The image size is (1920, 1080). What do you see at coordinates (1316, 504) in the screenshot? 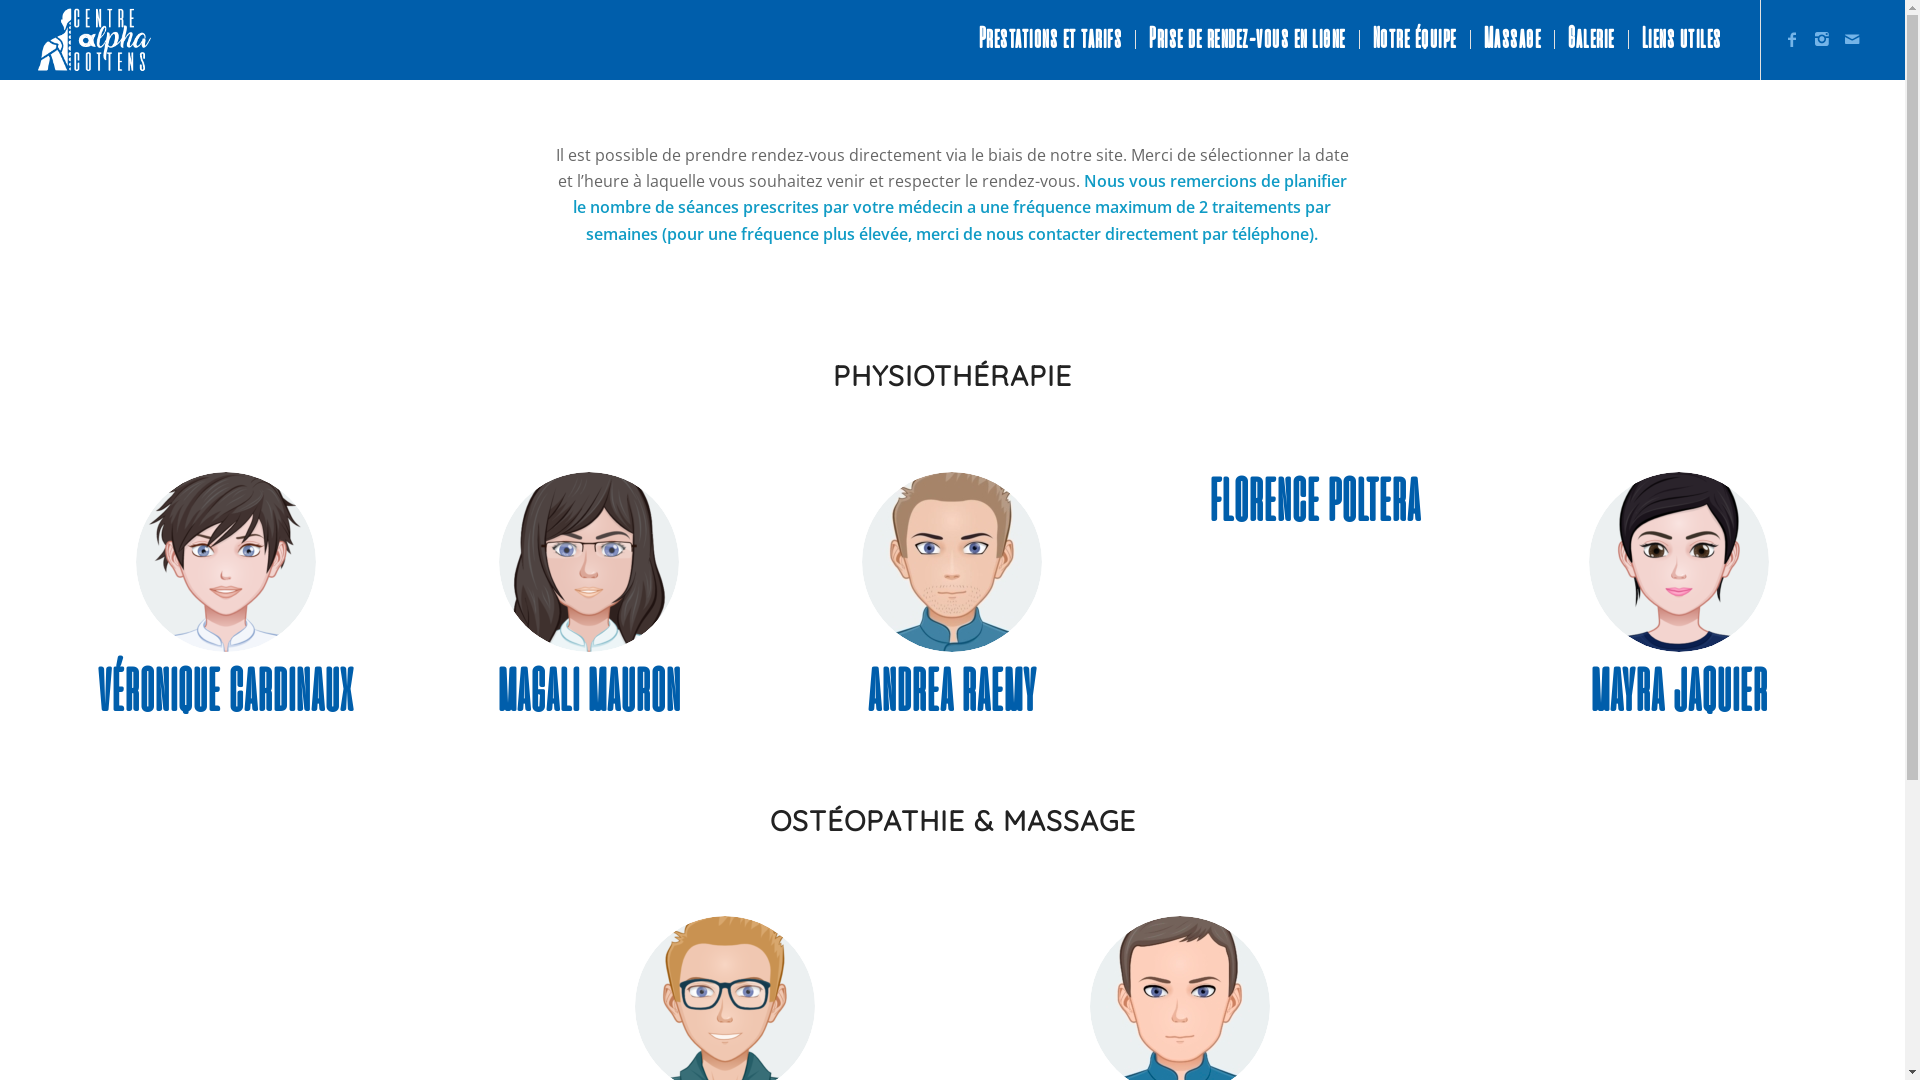
I see `FLORENCE POLTERA` at bounding box center [1316, 504].